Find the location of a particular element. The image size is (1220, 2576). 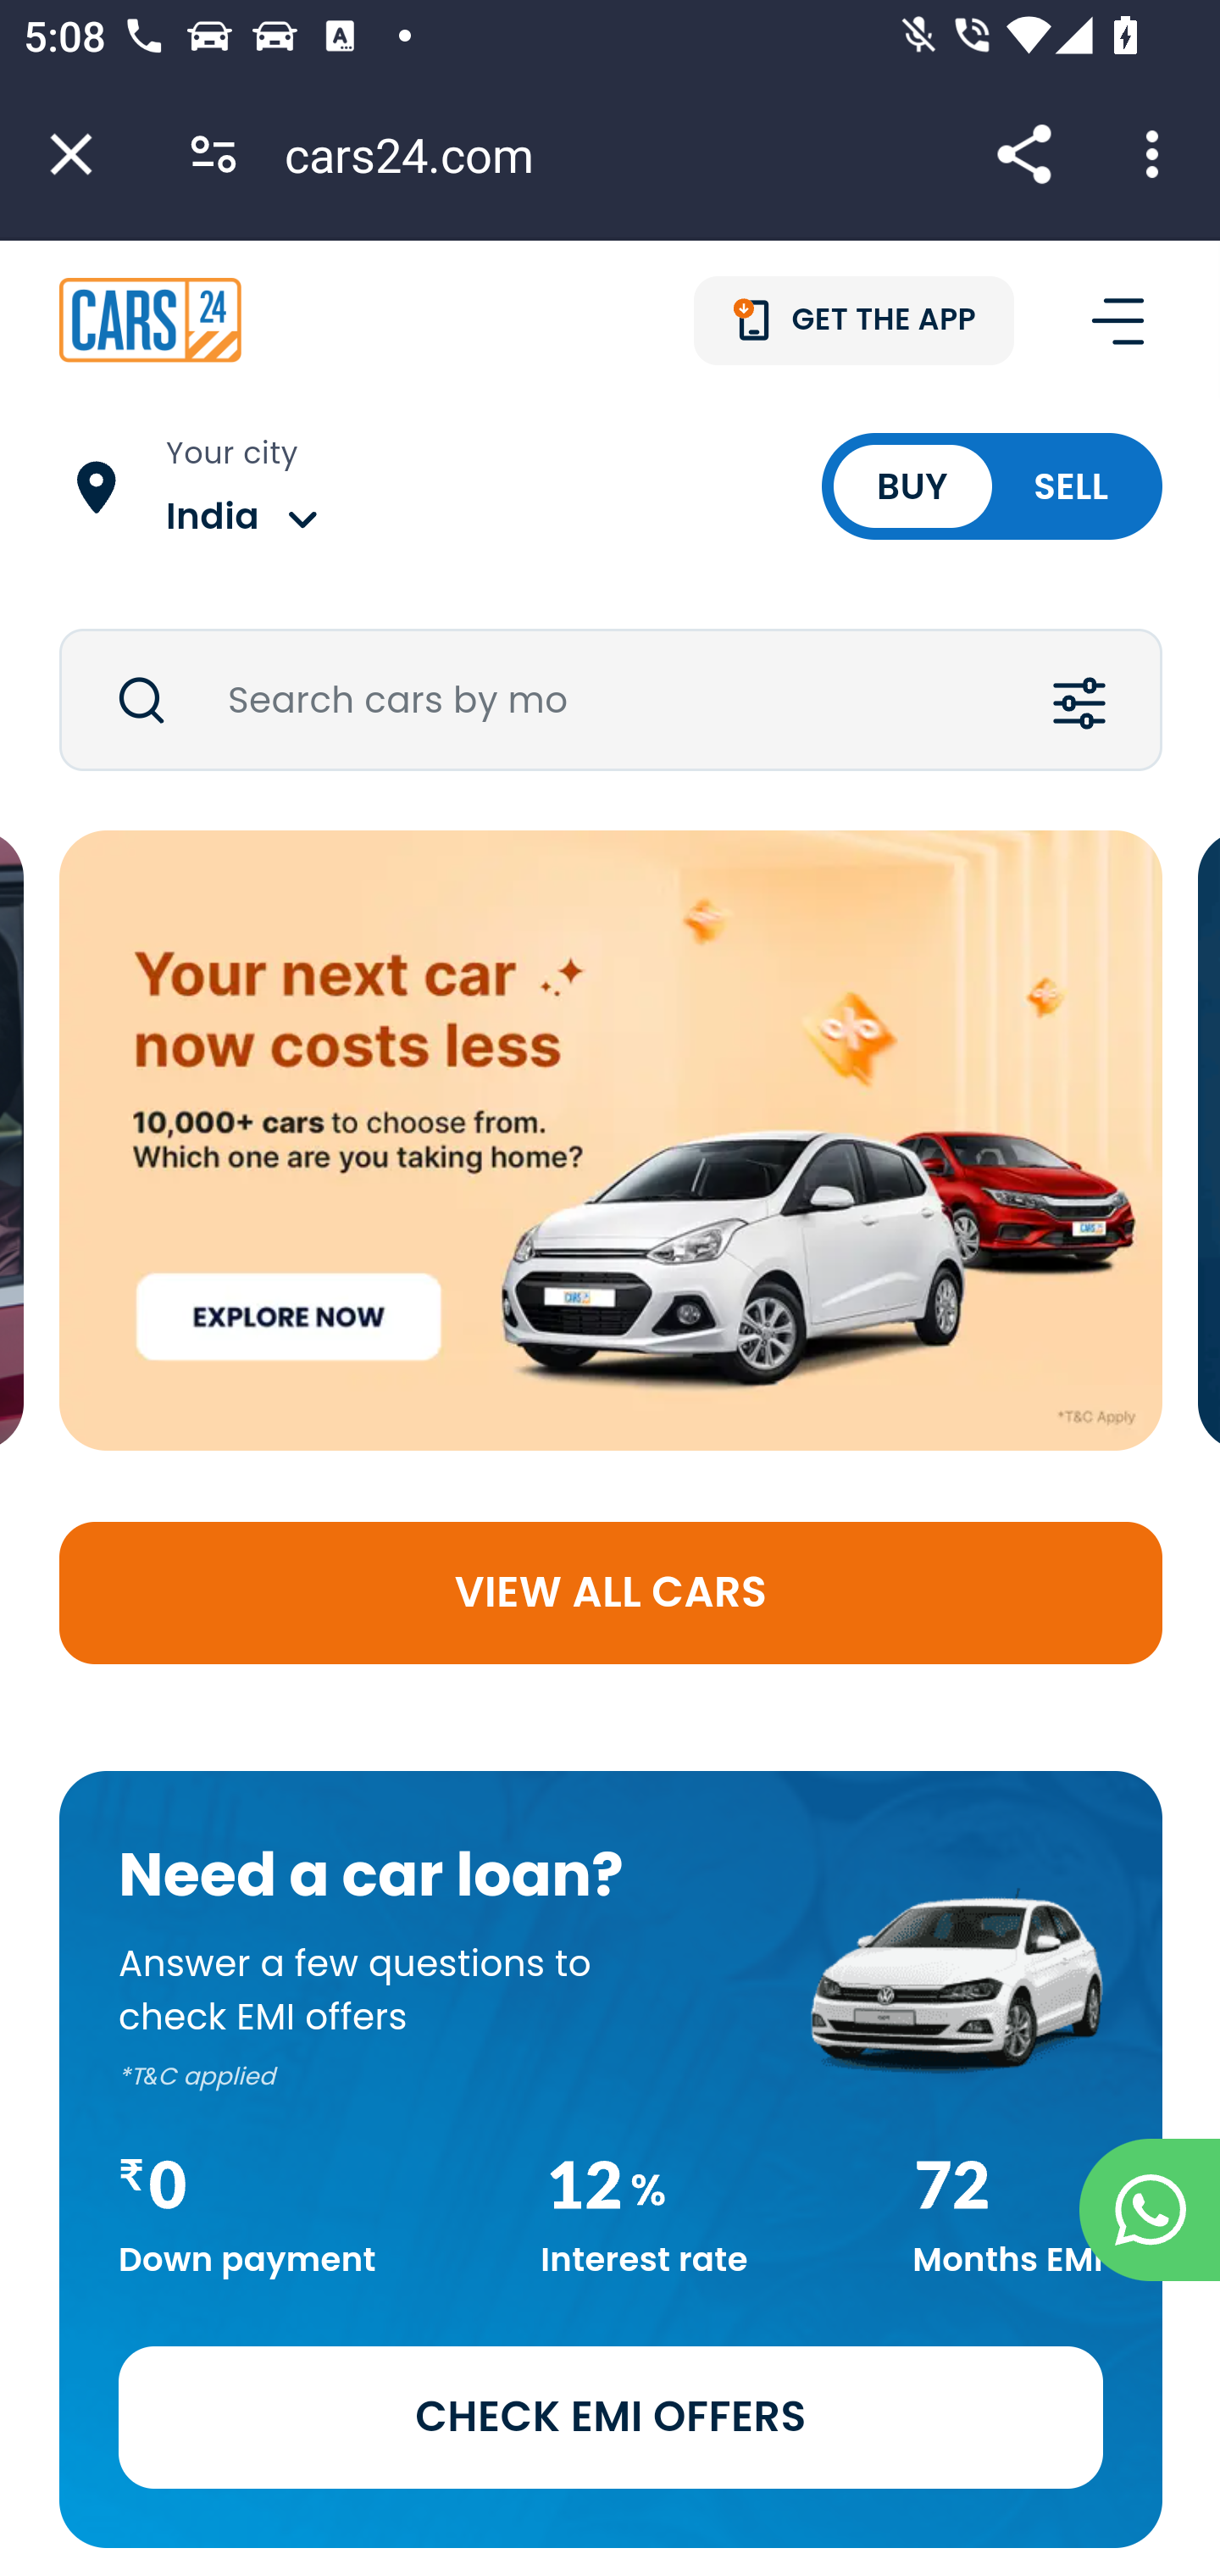

Share is located at coordinates (1023, 154).